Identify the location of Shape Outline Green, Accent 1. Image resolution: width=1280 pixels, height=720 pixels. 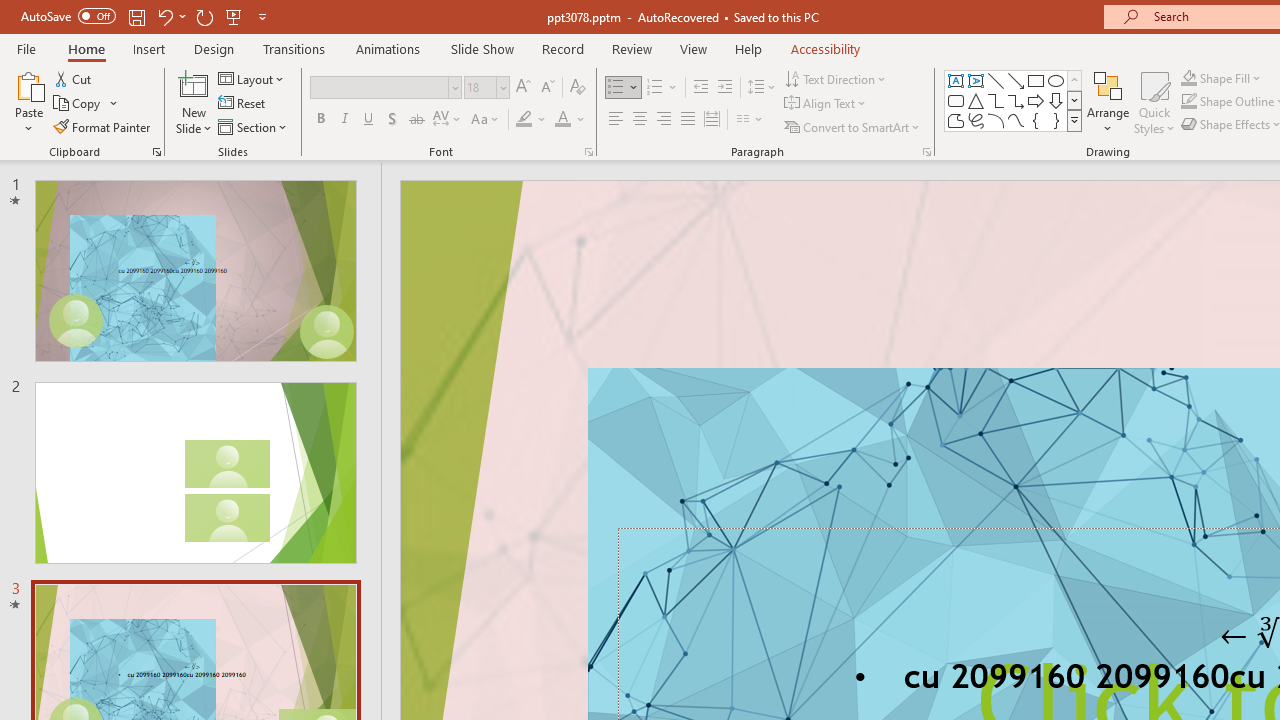
(1188, 102).